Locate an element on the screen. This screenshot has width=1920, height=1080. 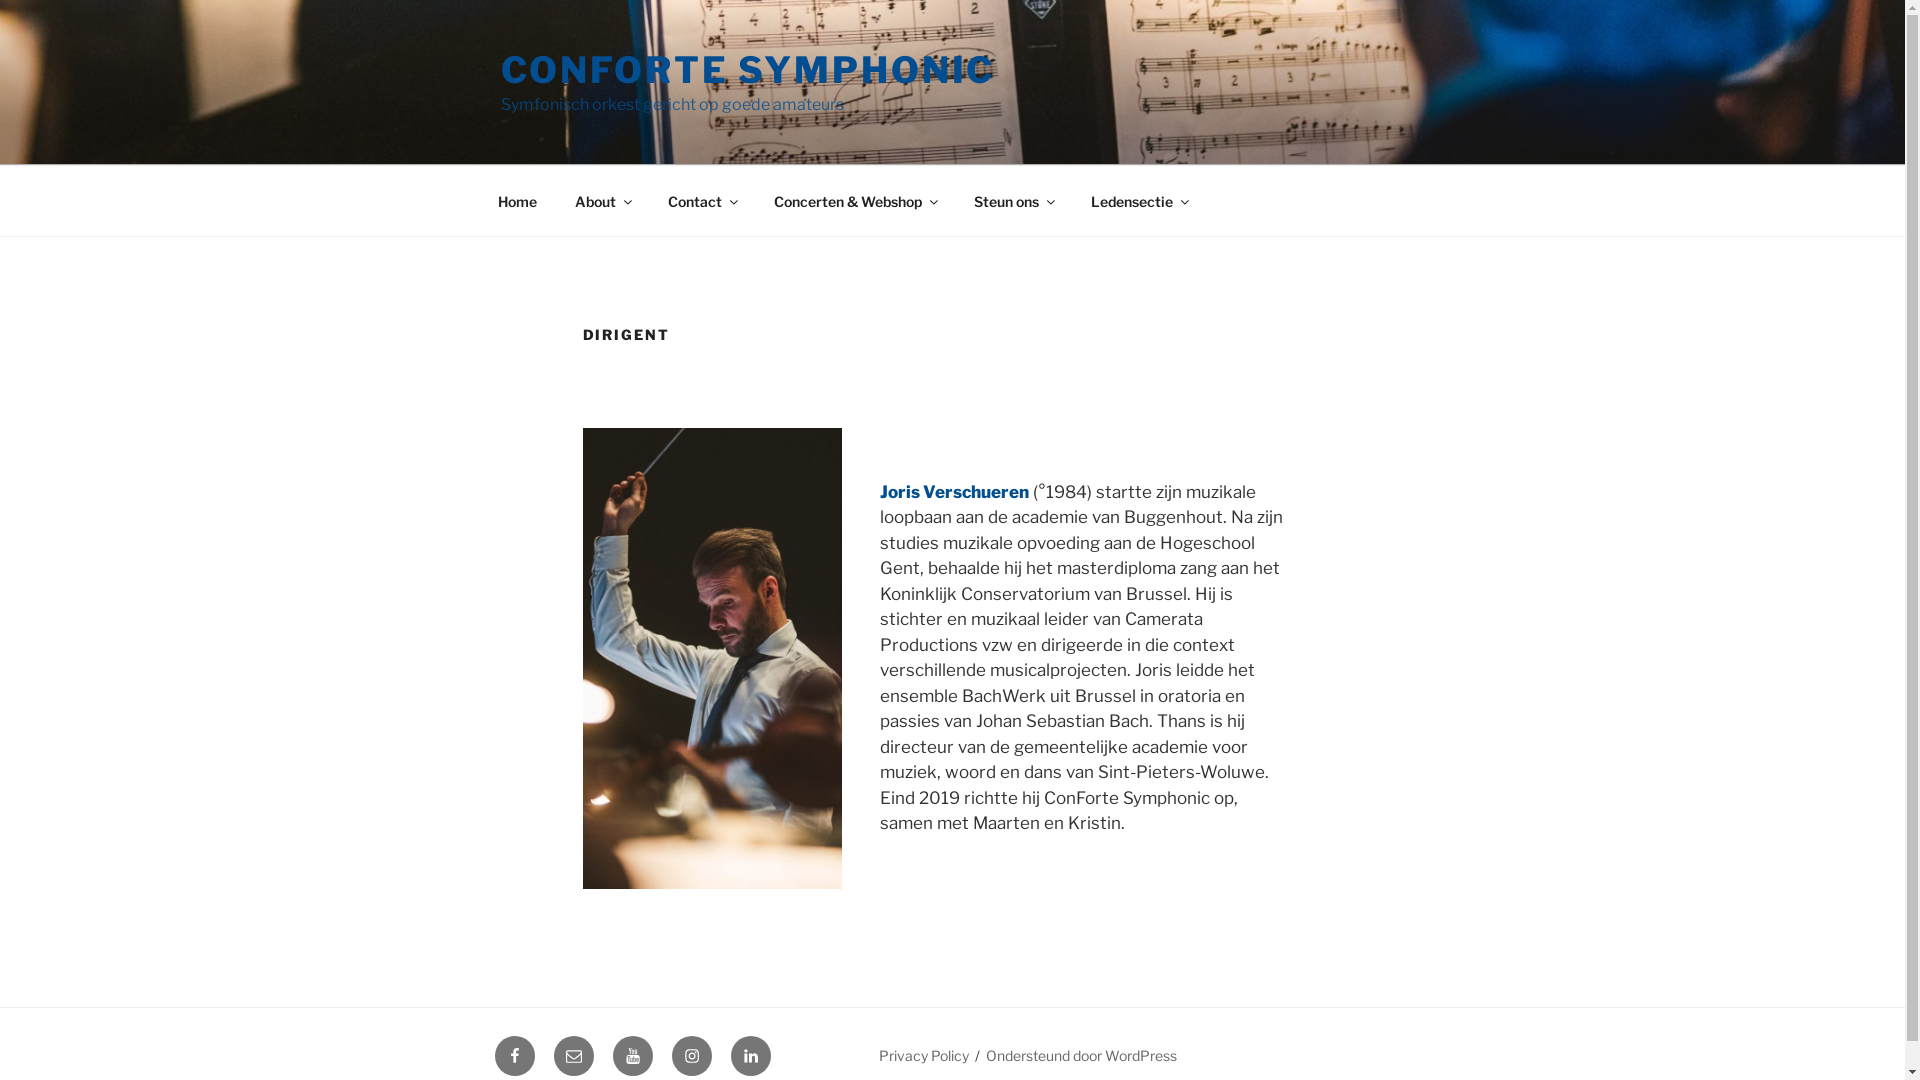
Privacy Policy is located at coordinates (924, 1056).